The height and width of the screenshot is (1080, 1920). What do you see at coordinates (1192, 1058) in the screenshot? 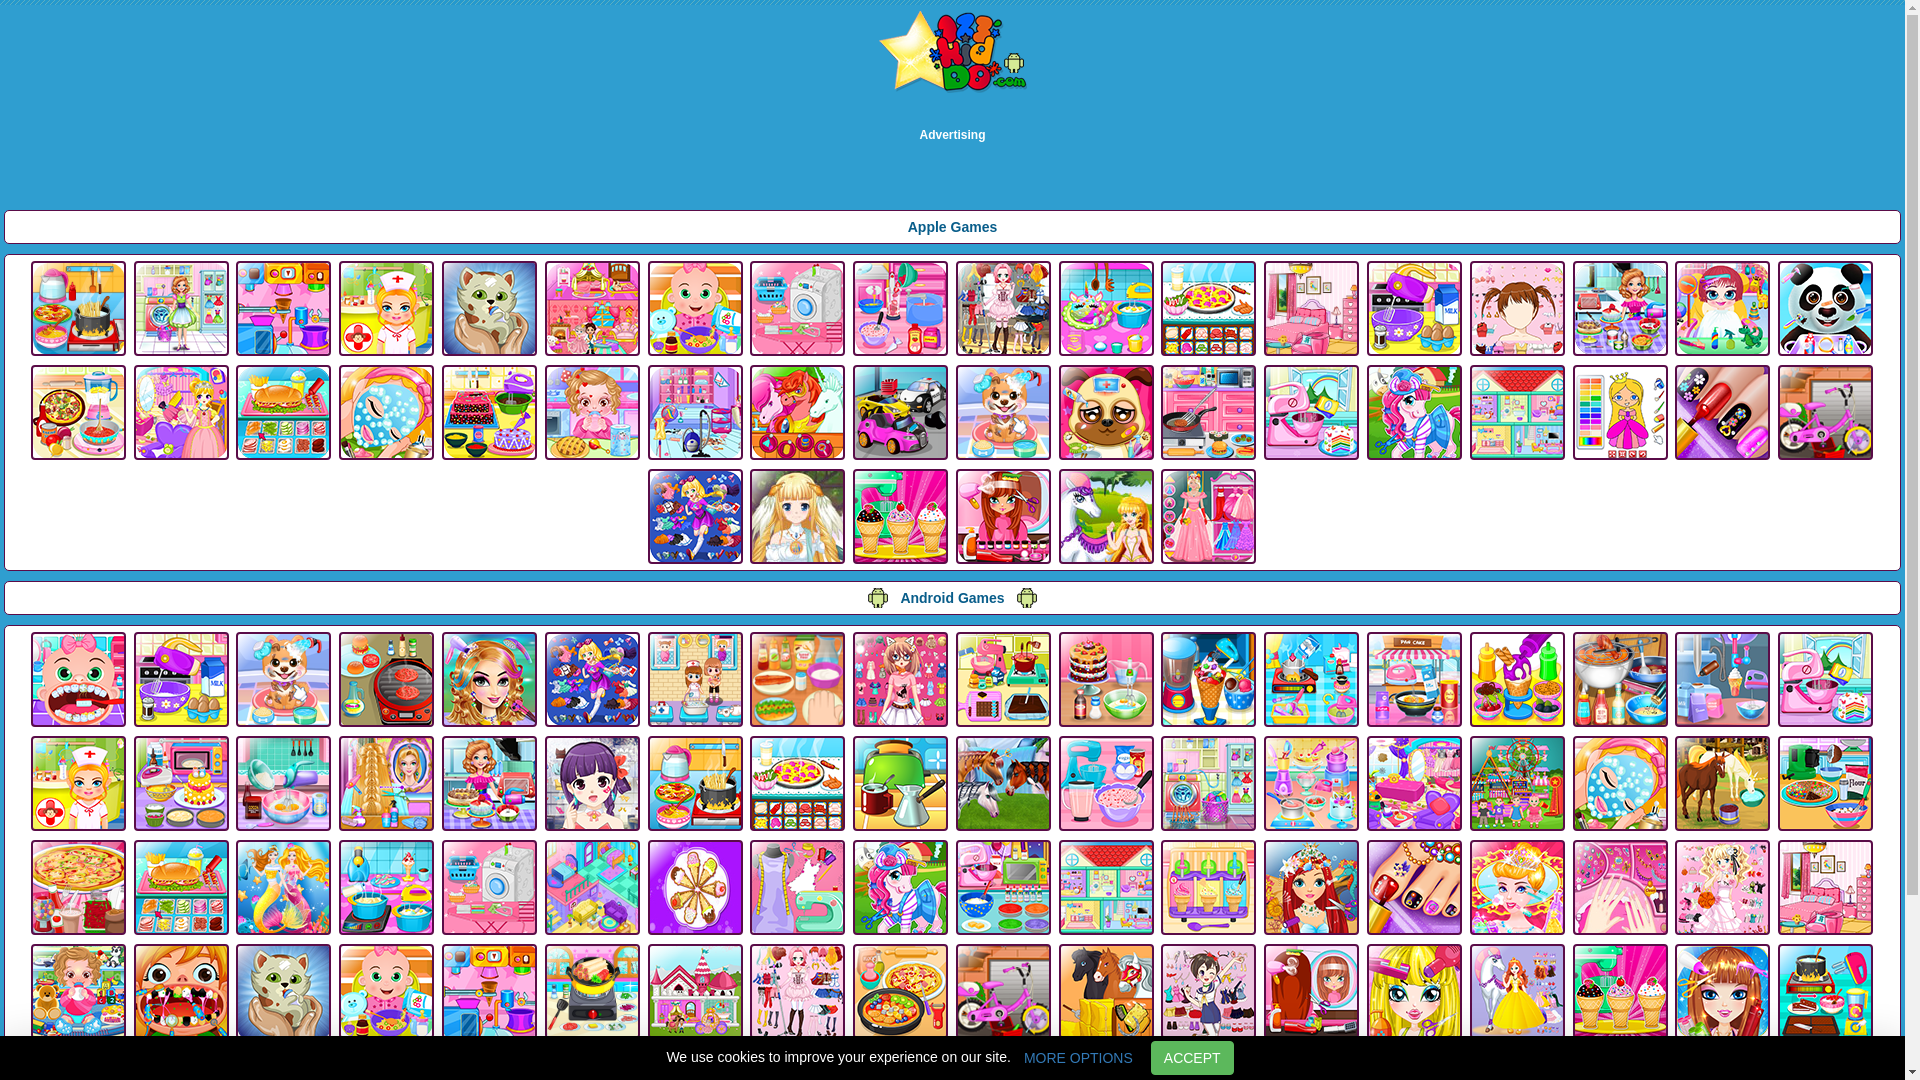
I see `ACCEPT` at bounding box center [1192, 1058].